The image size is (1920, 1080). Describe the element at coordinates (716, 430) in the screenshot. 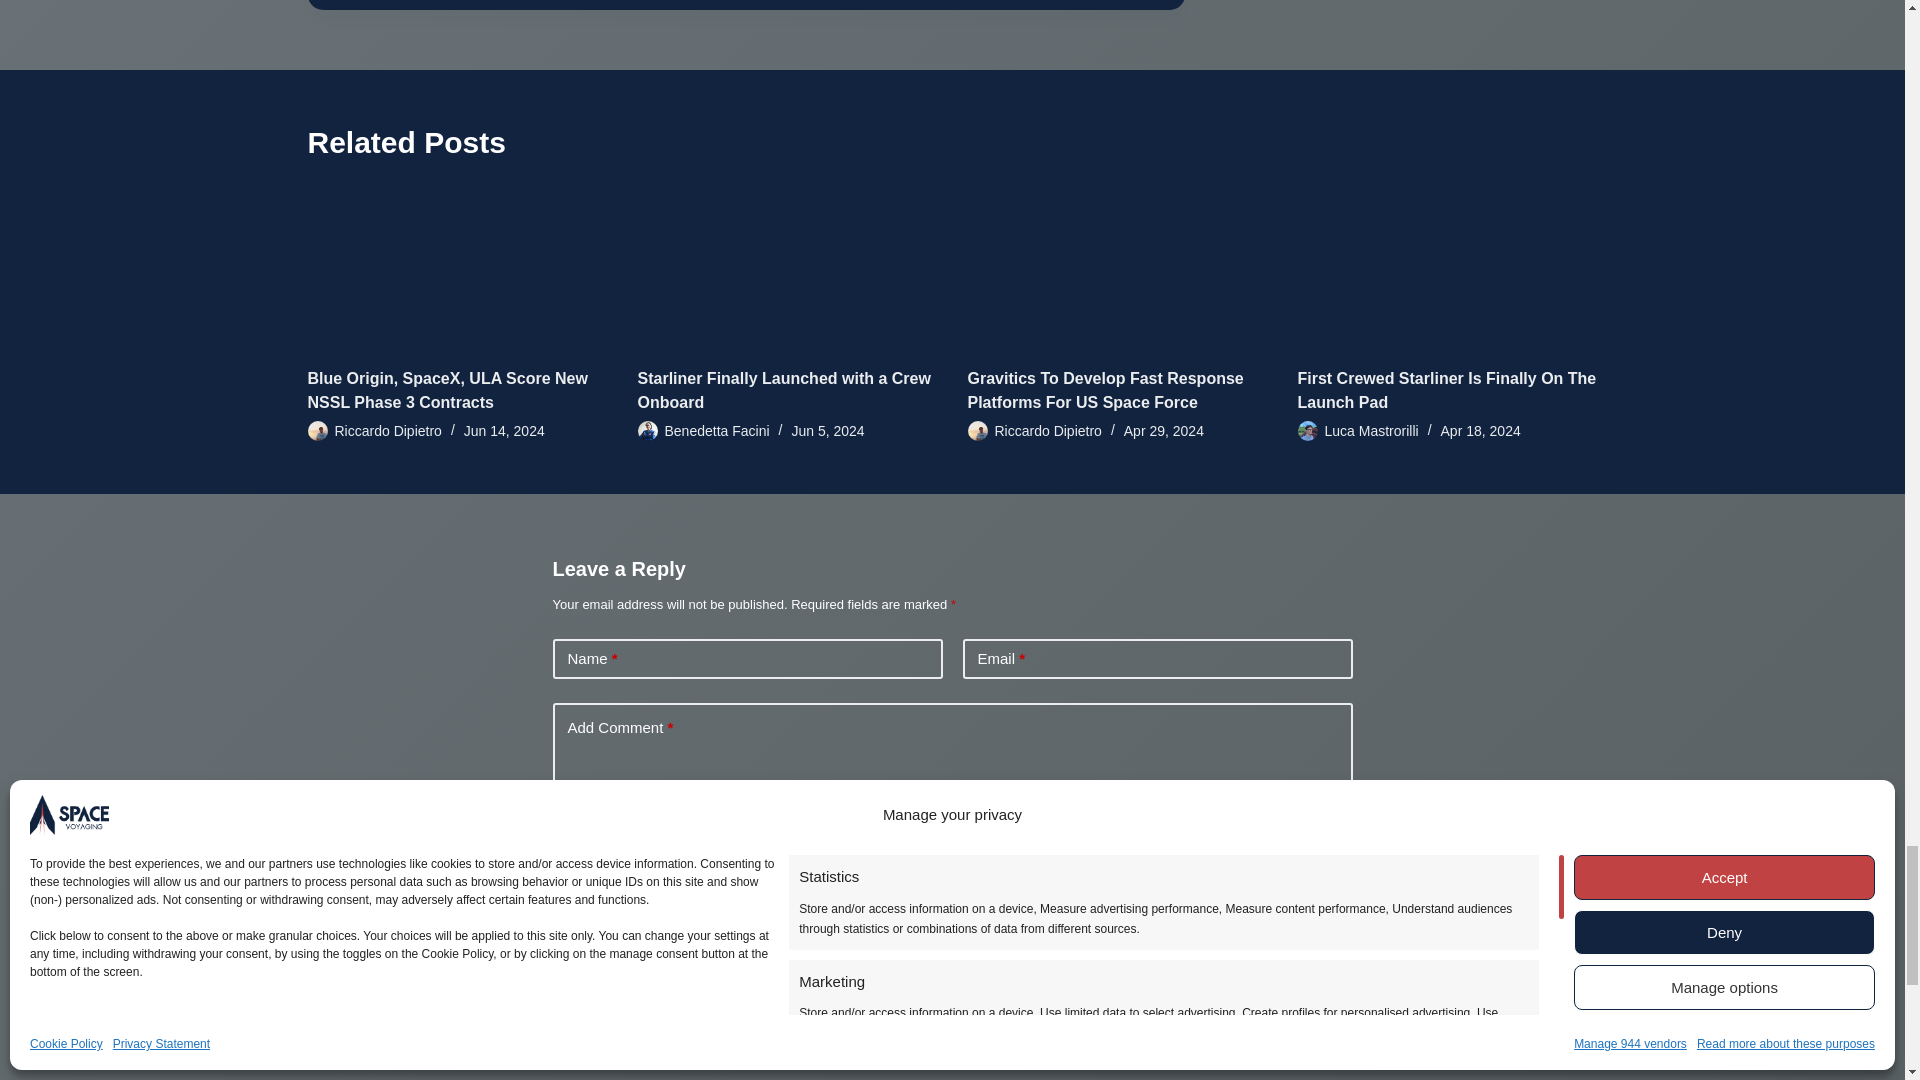

I see `Posts by Benedetta Facini` at that location.